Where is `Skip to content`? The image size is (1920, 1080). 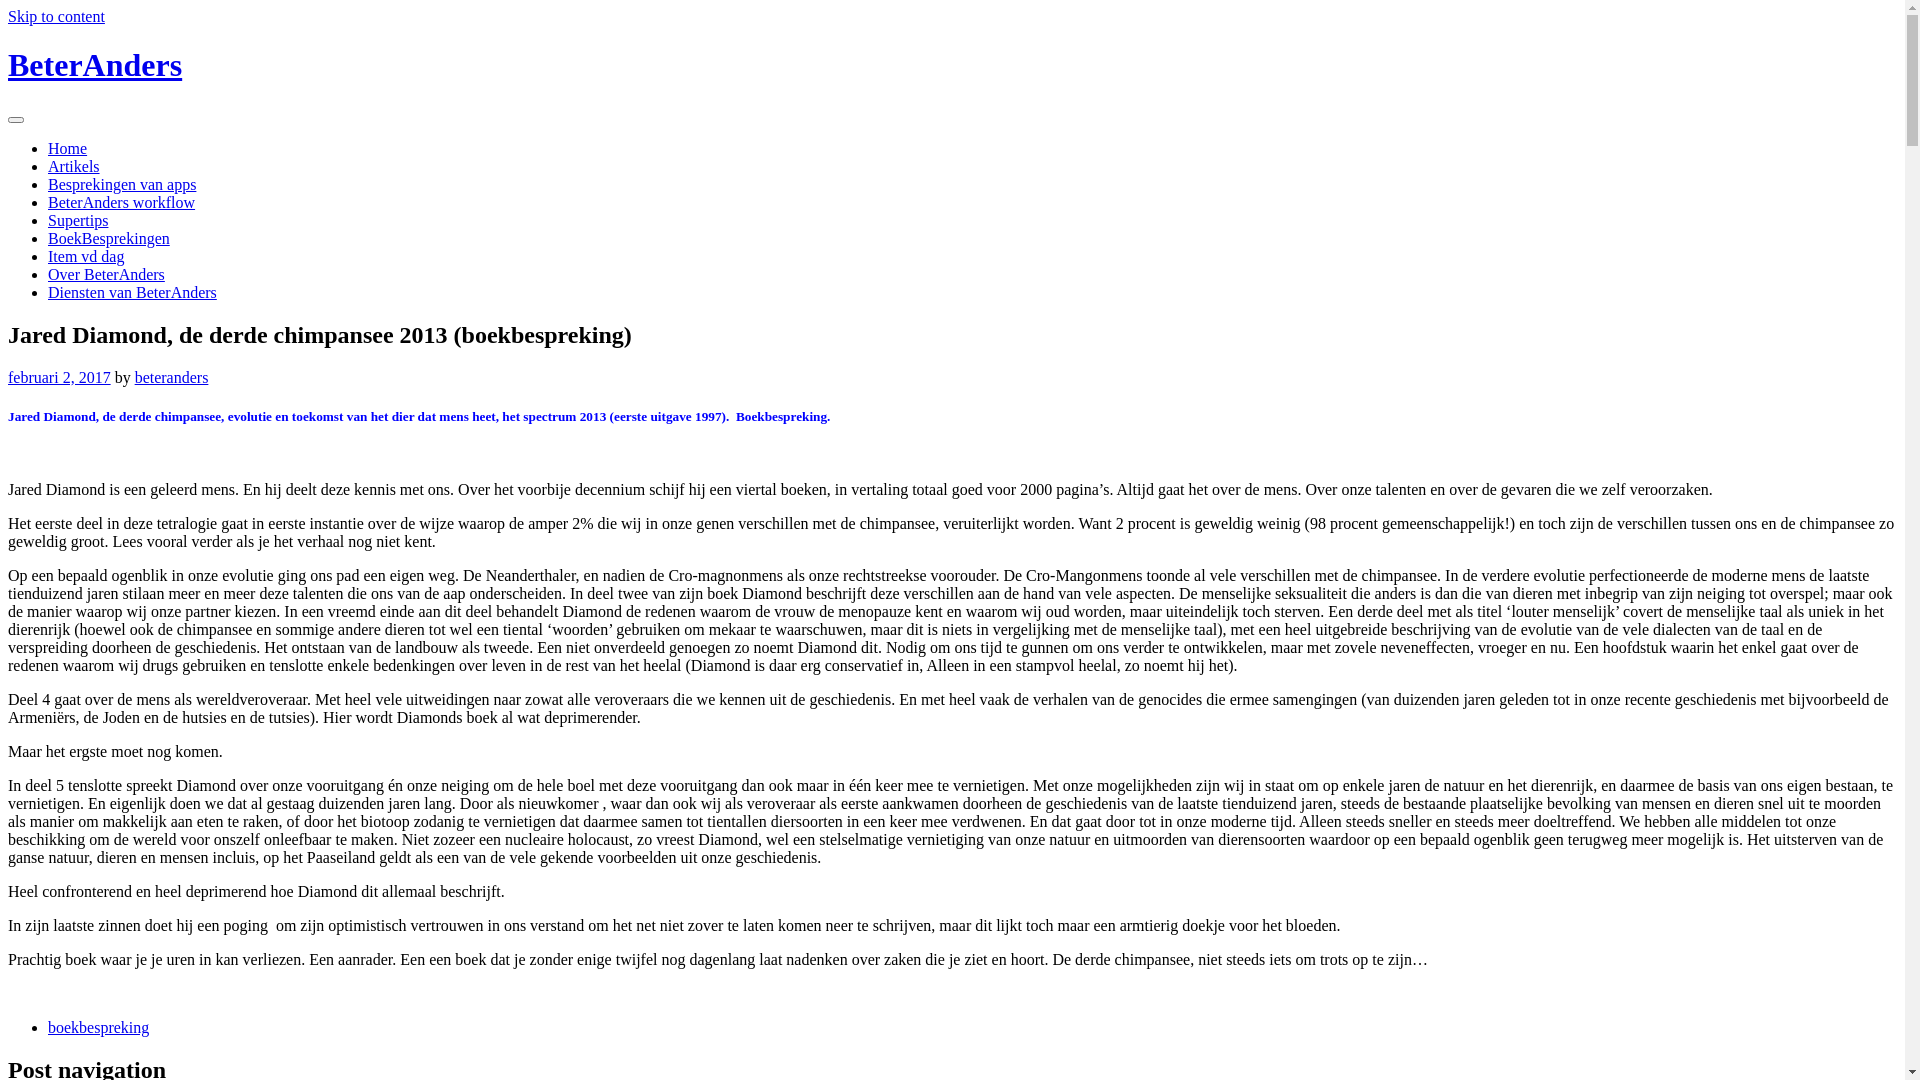 Skip to content is located at coordinates (56, 16).